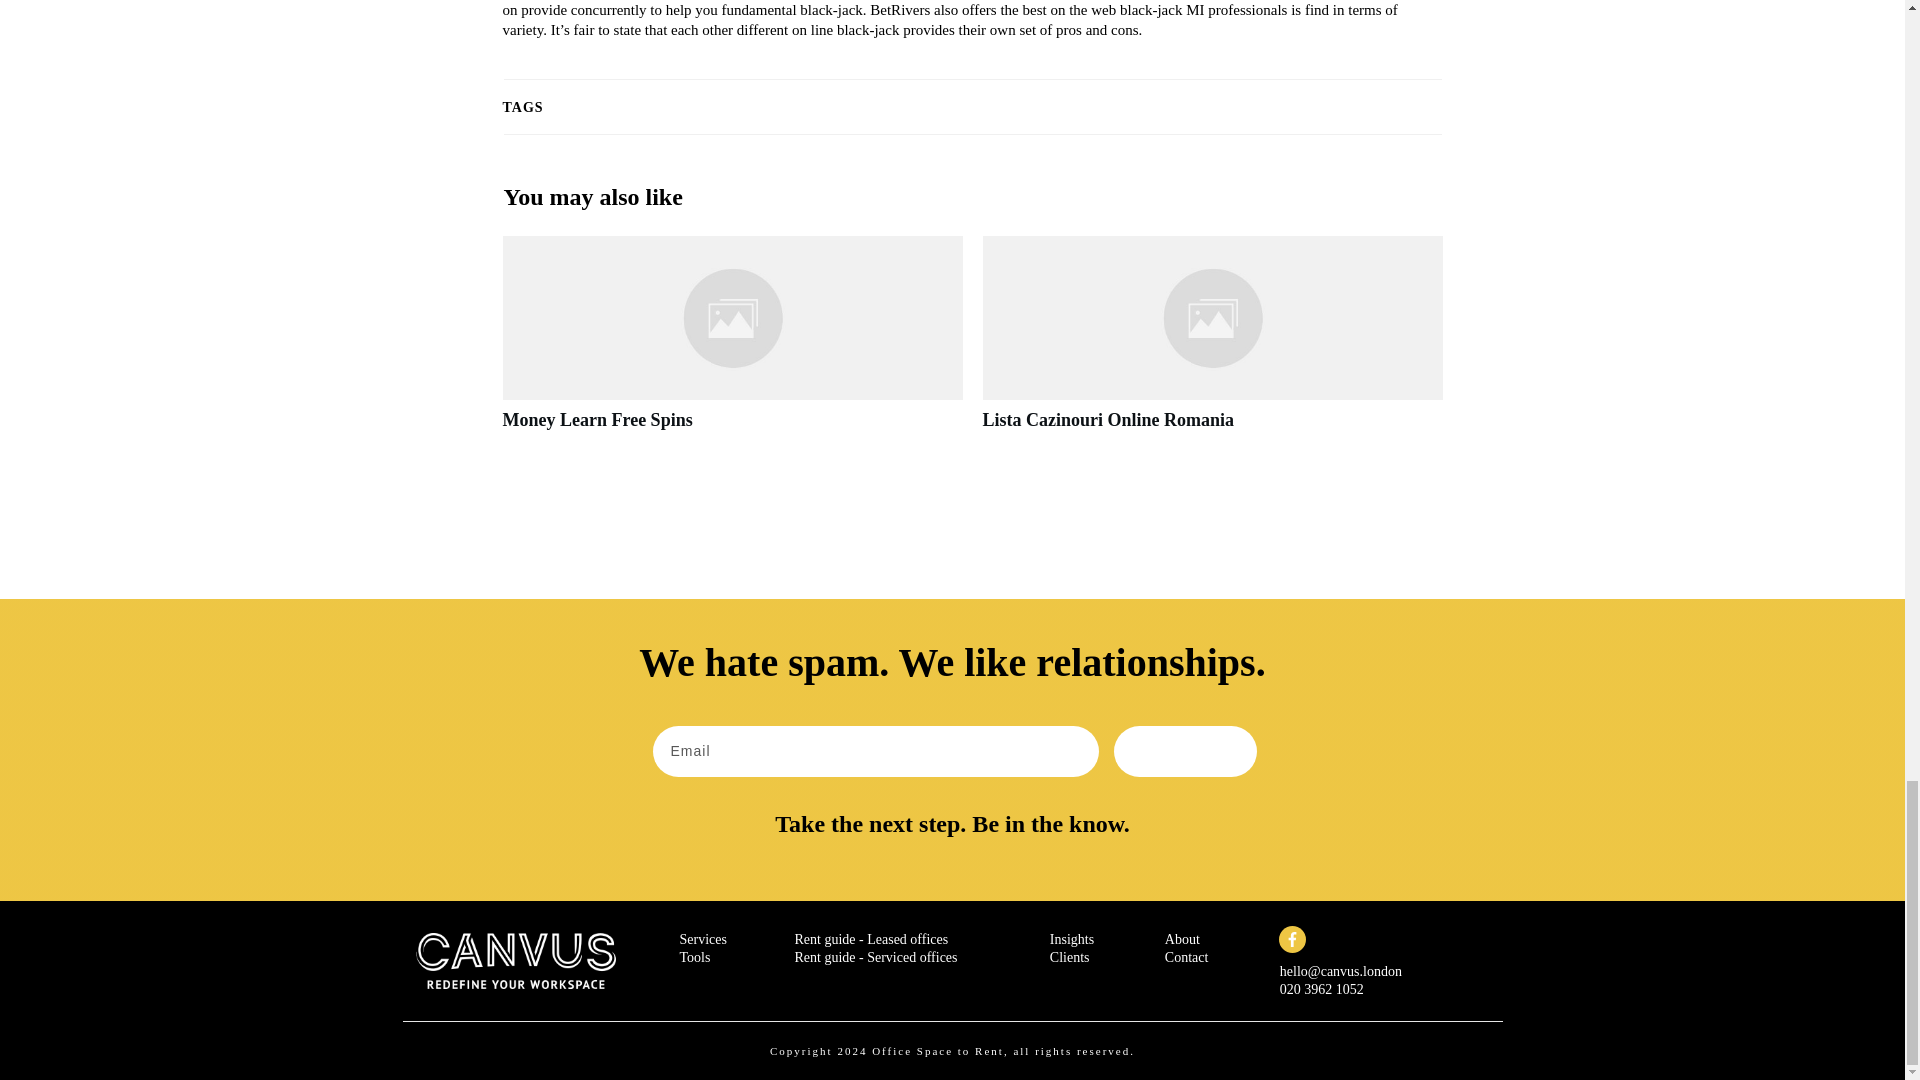 This screenshot has height=1080, width=1920. I want to click on Money Learn Free Spins, so click(596, 420).